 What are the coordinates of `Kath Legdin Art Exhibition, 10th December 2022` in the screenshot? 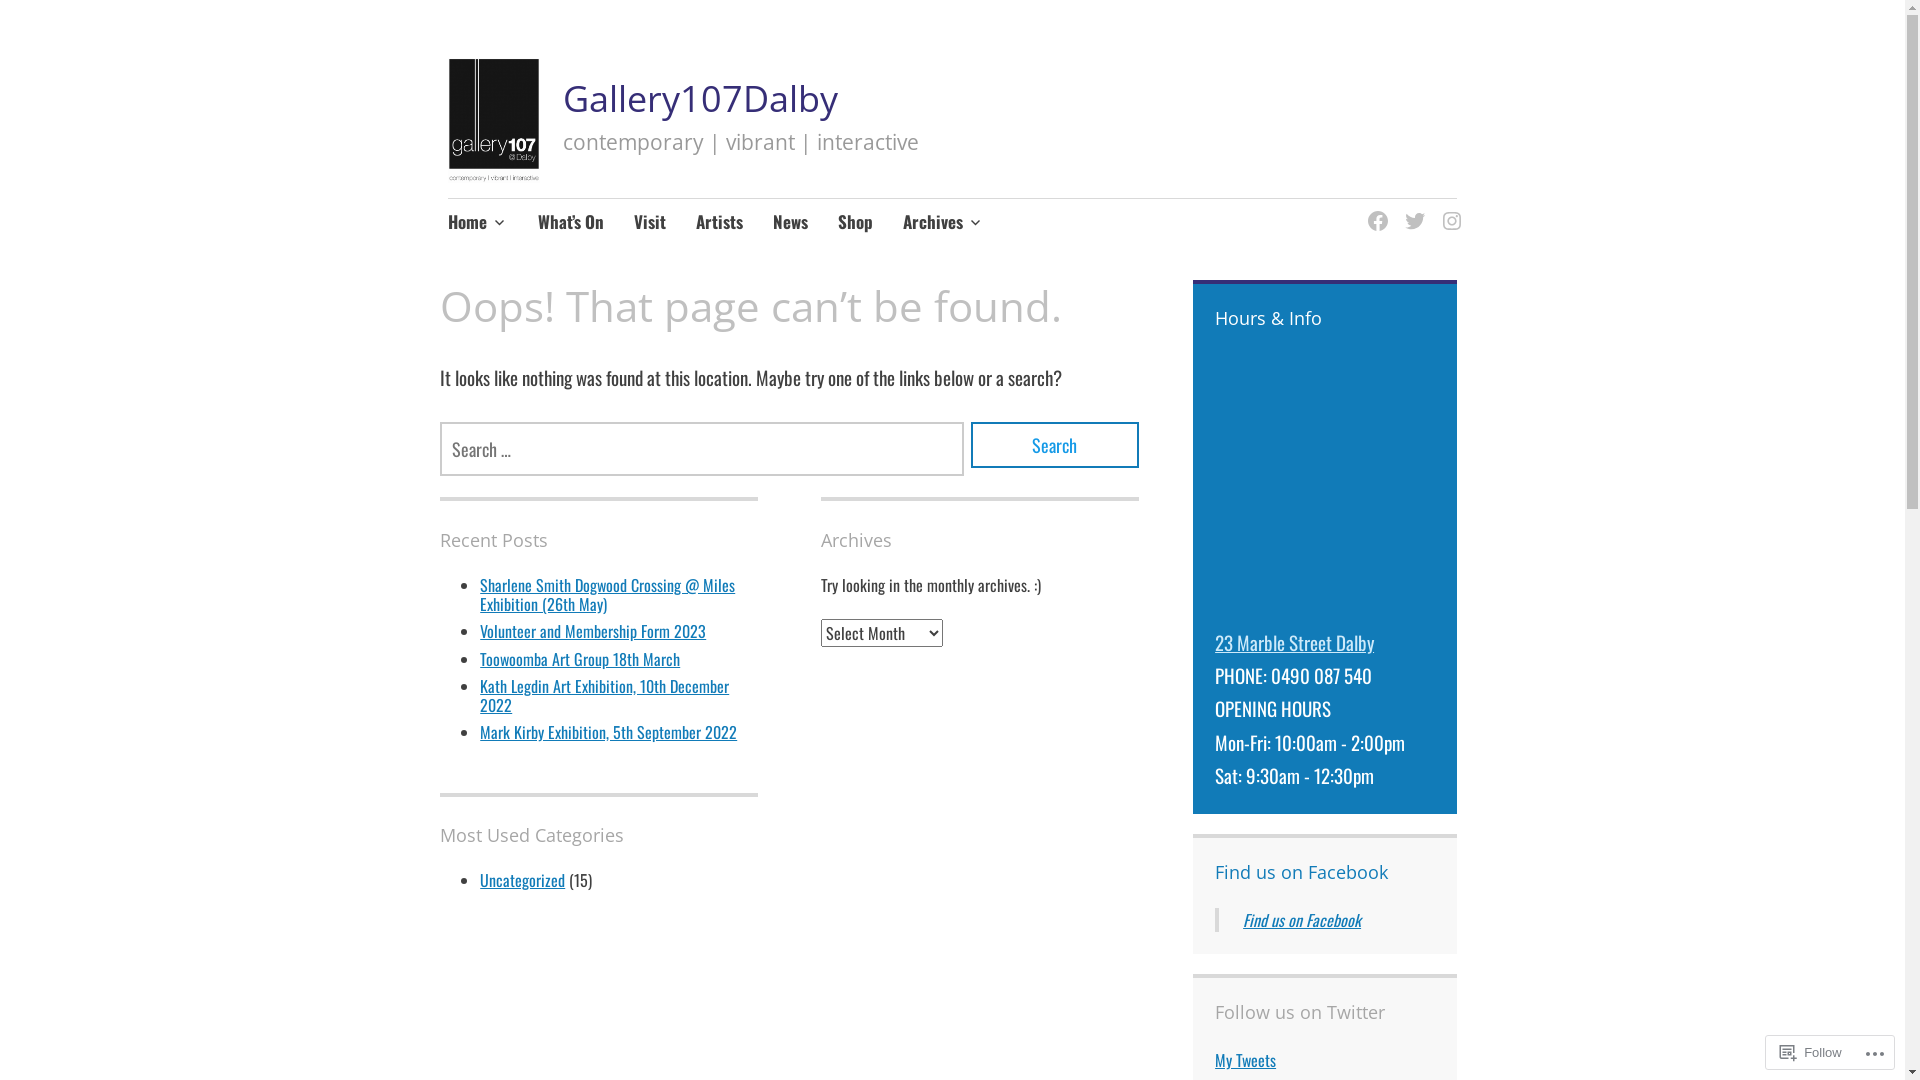 It's located at (604, 696).